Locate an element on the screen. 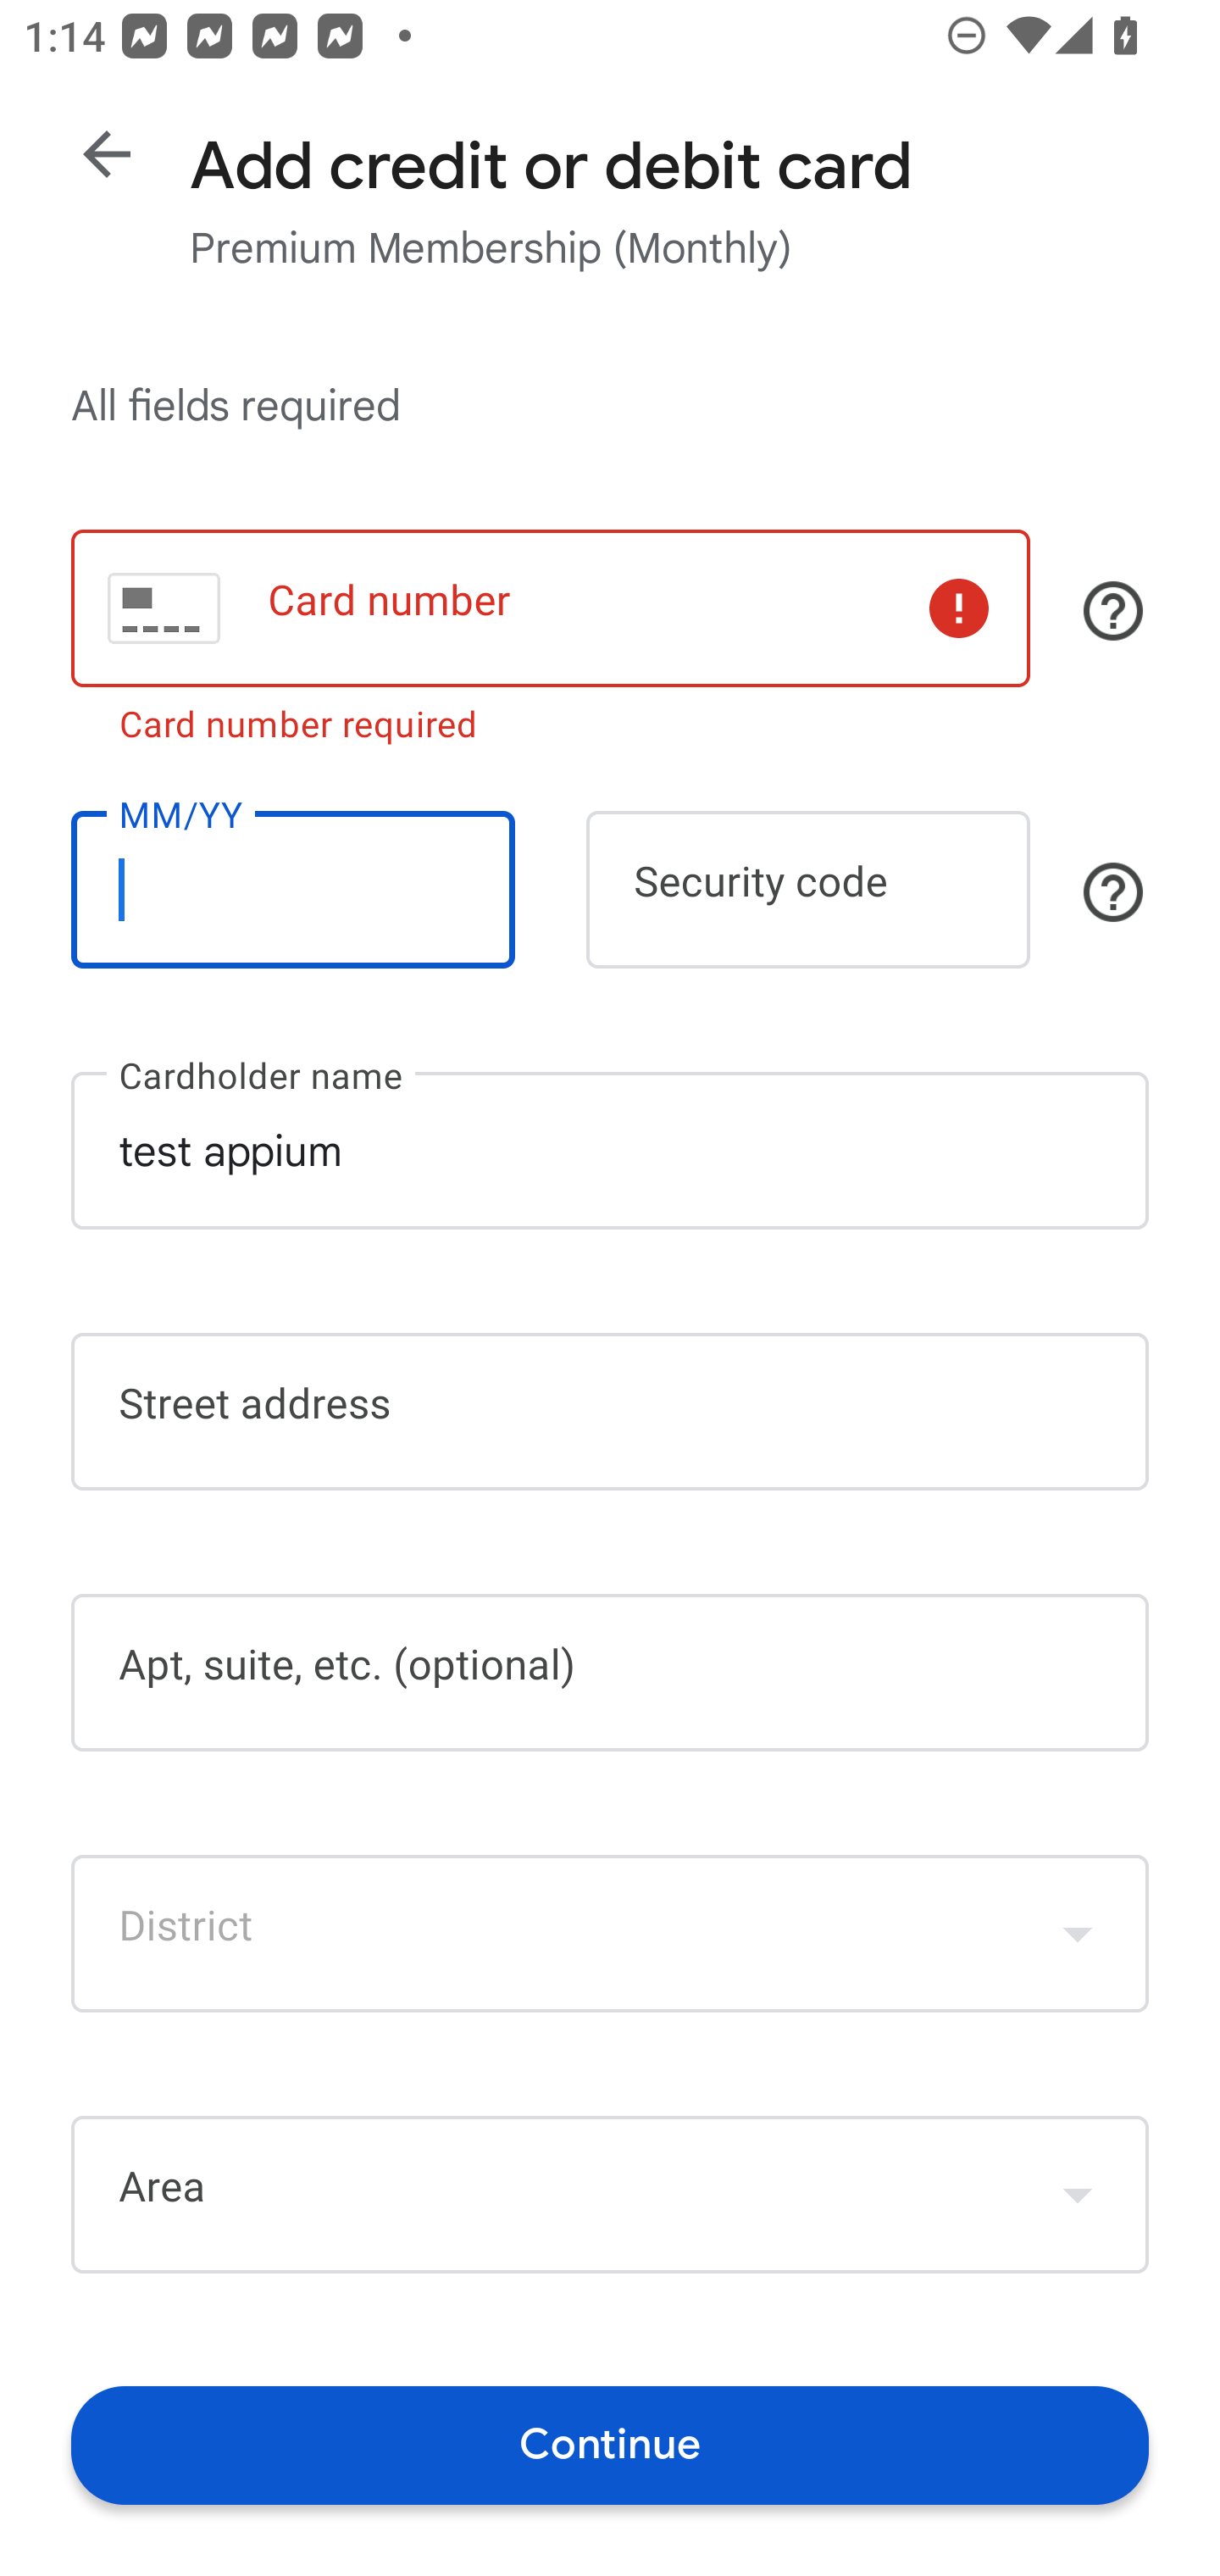 This screenshot has width=1220, height=2576. District is located at coordinates (610, 1933).